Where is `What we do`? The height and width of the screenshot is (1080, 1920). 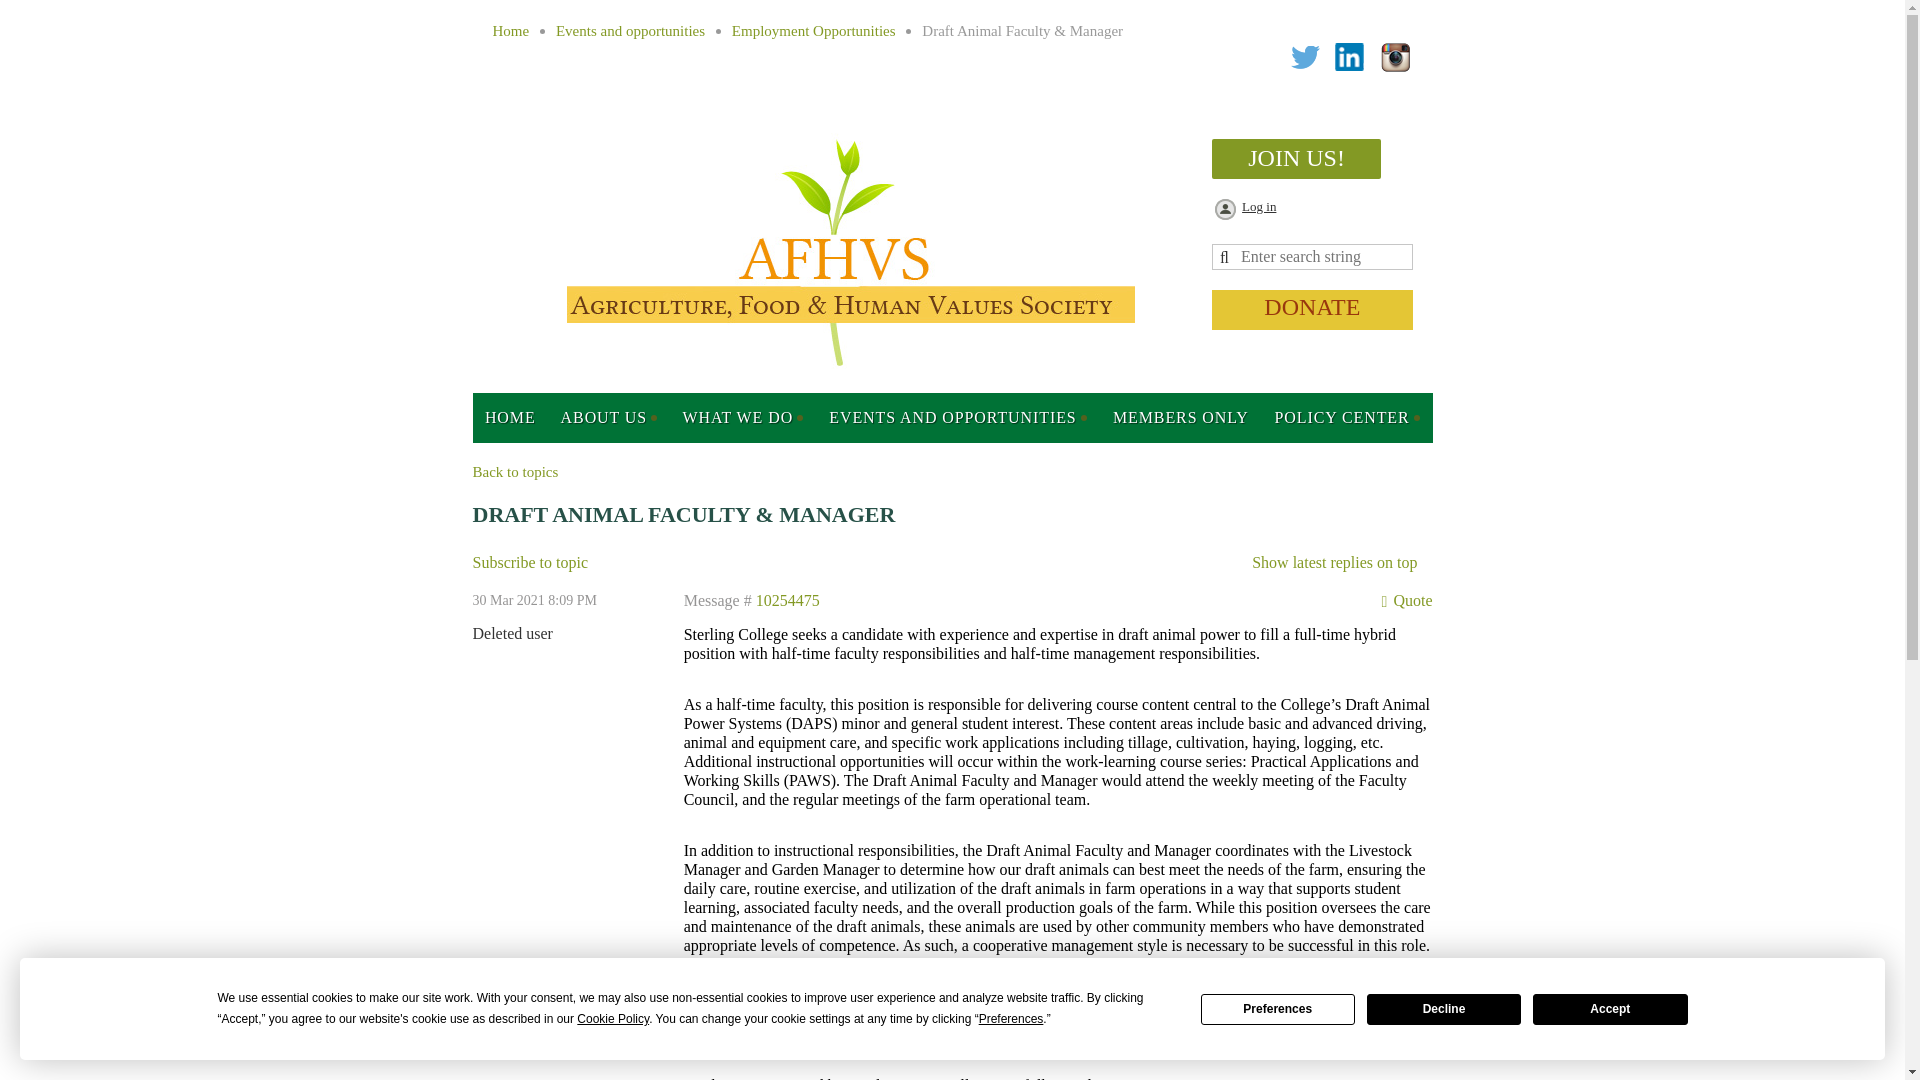 What we do is located at coordinates (743, 418).